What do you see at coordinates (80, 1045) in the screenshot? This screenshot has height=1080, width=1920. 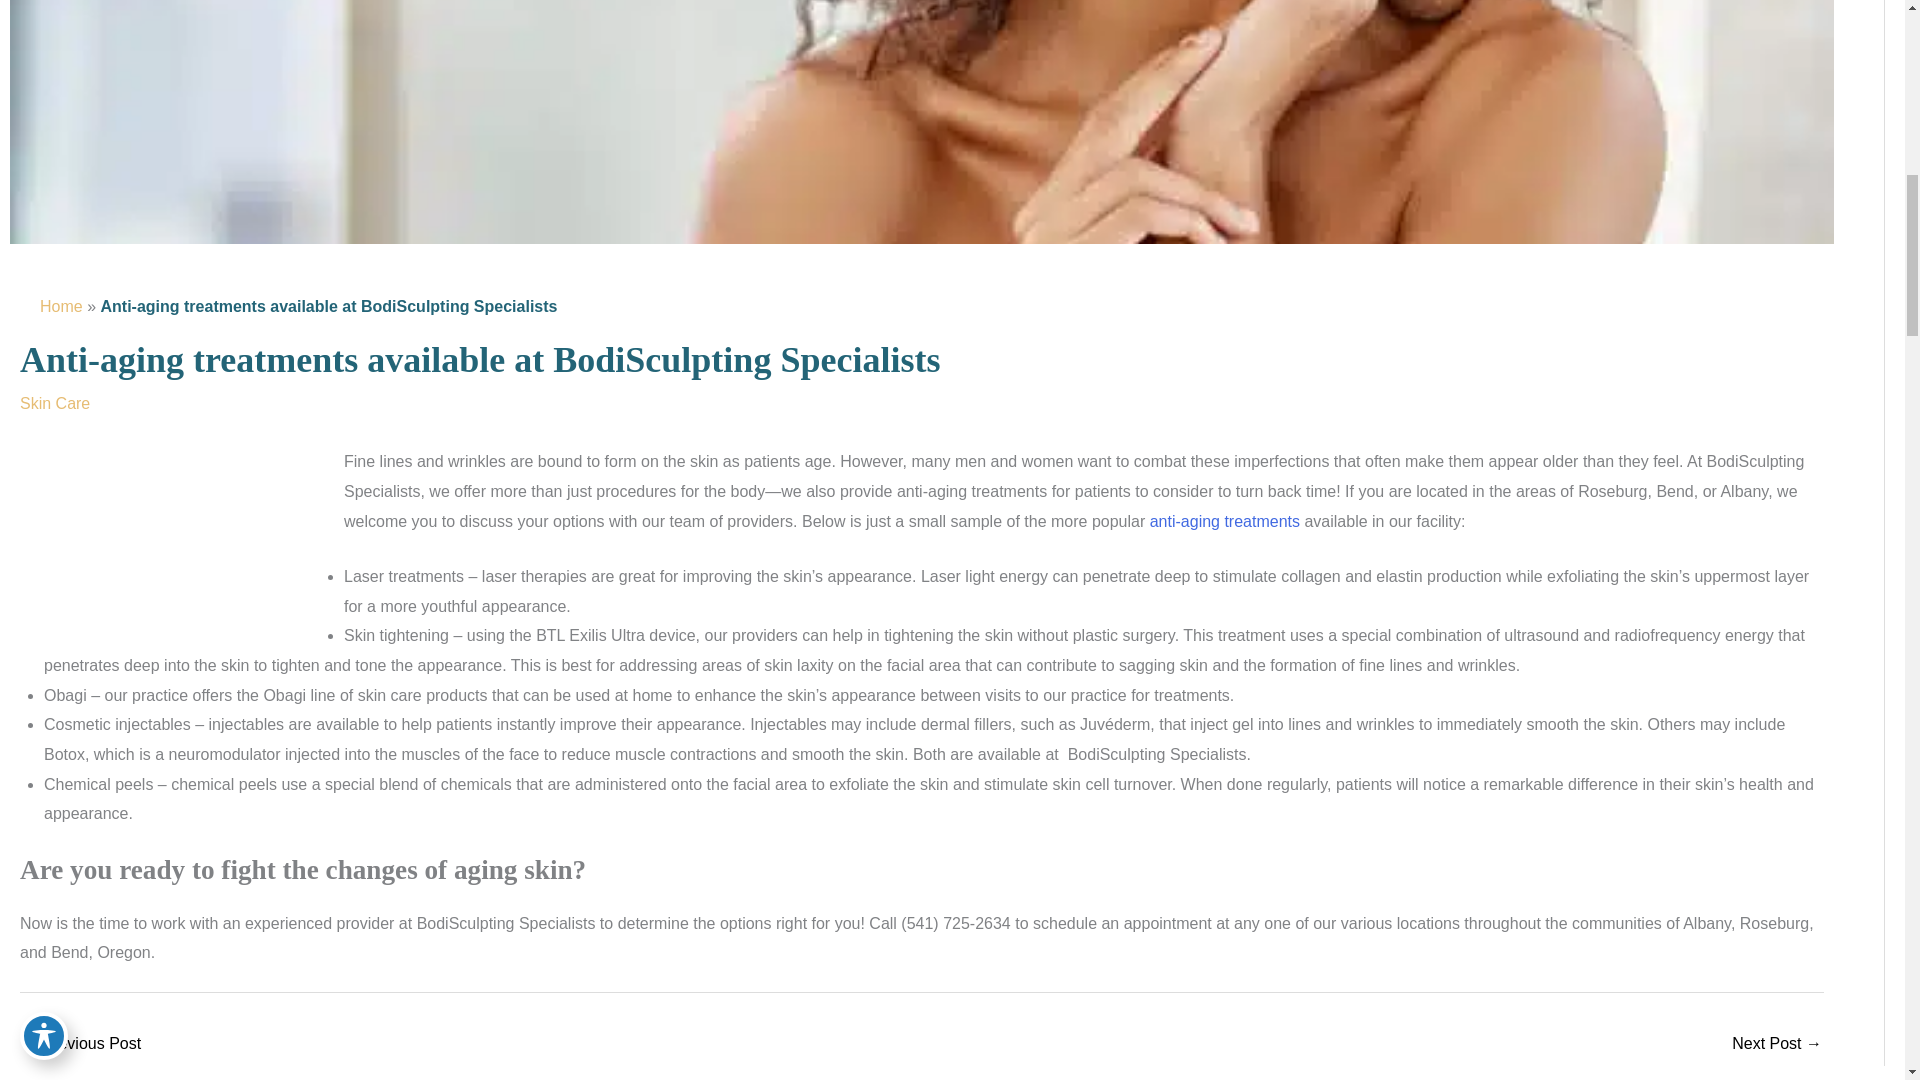 I see `Am I a candidate for Coolsculpting?` at bounding box center [80, 1045].